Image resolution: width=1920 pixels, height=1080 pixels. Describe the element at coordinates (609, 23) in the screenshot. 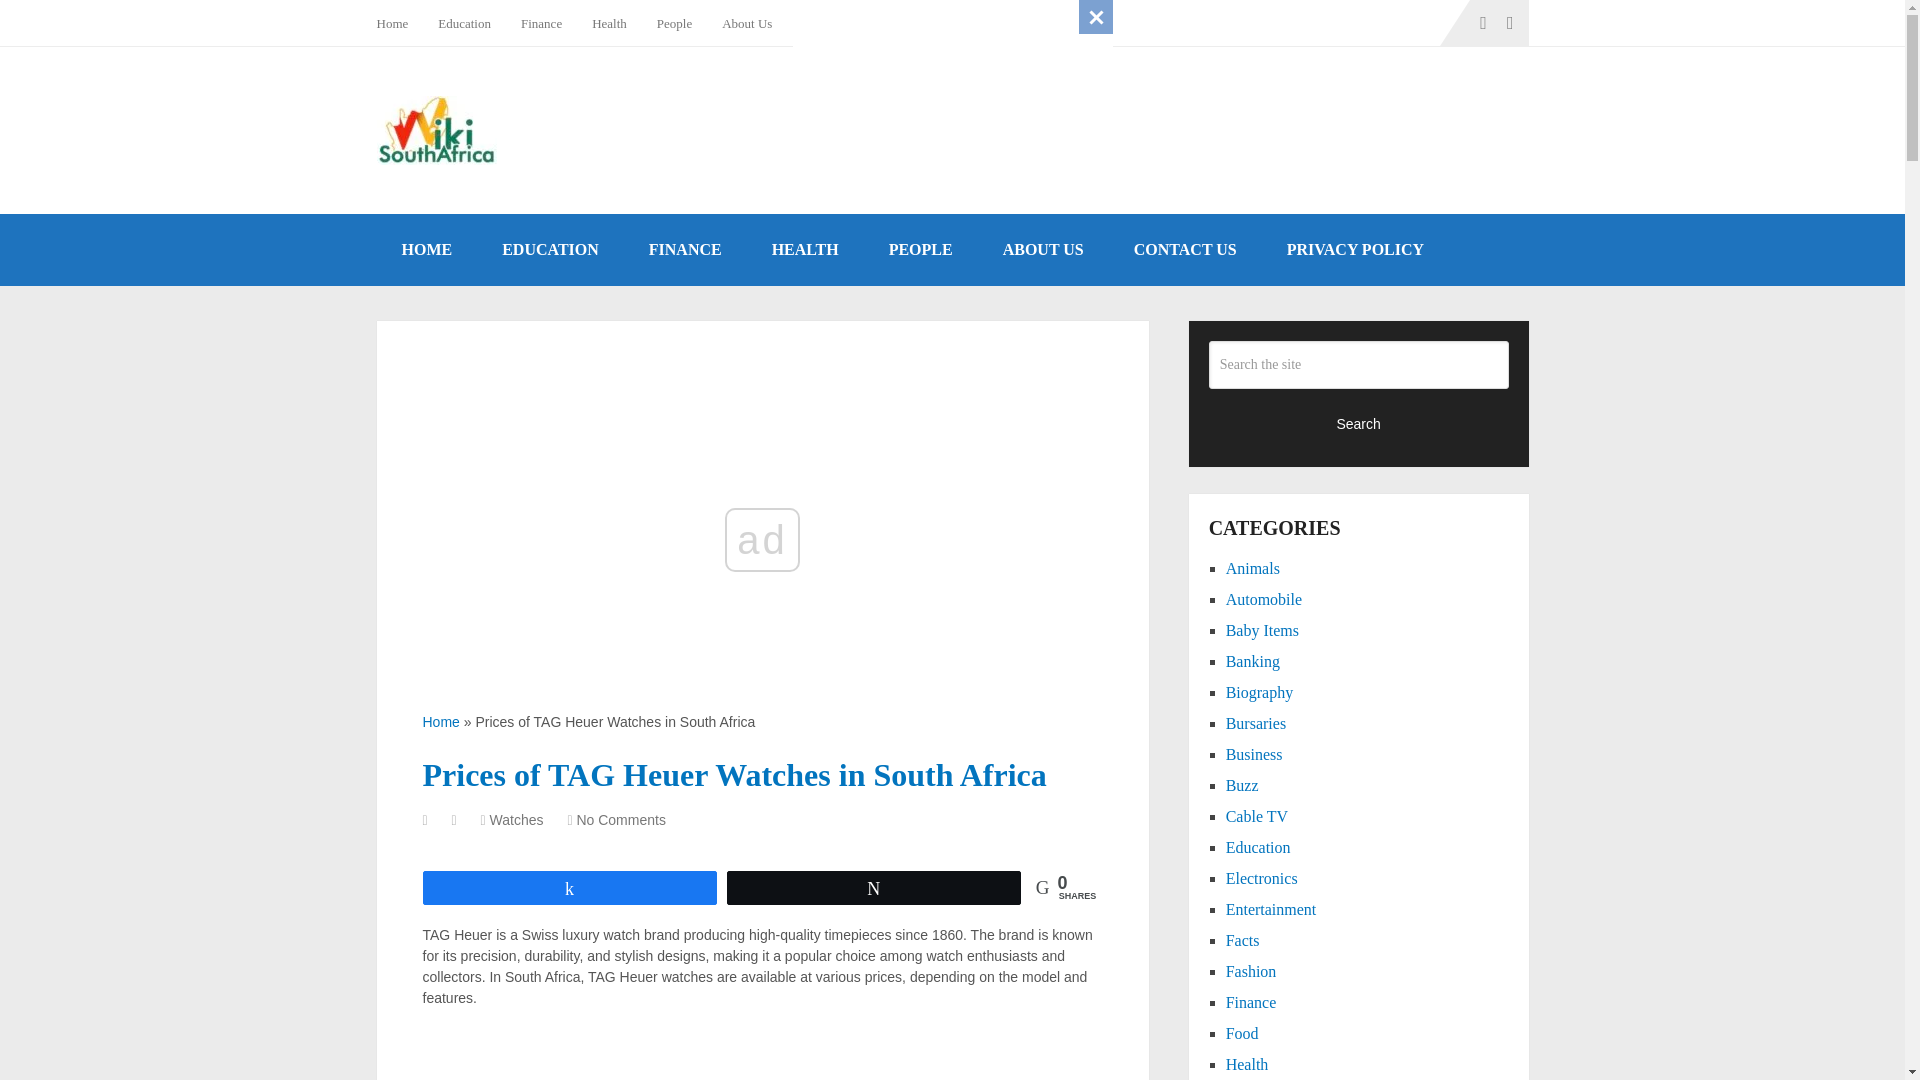

I see `Health` at that location.